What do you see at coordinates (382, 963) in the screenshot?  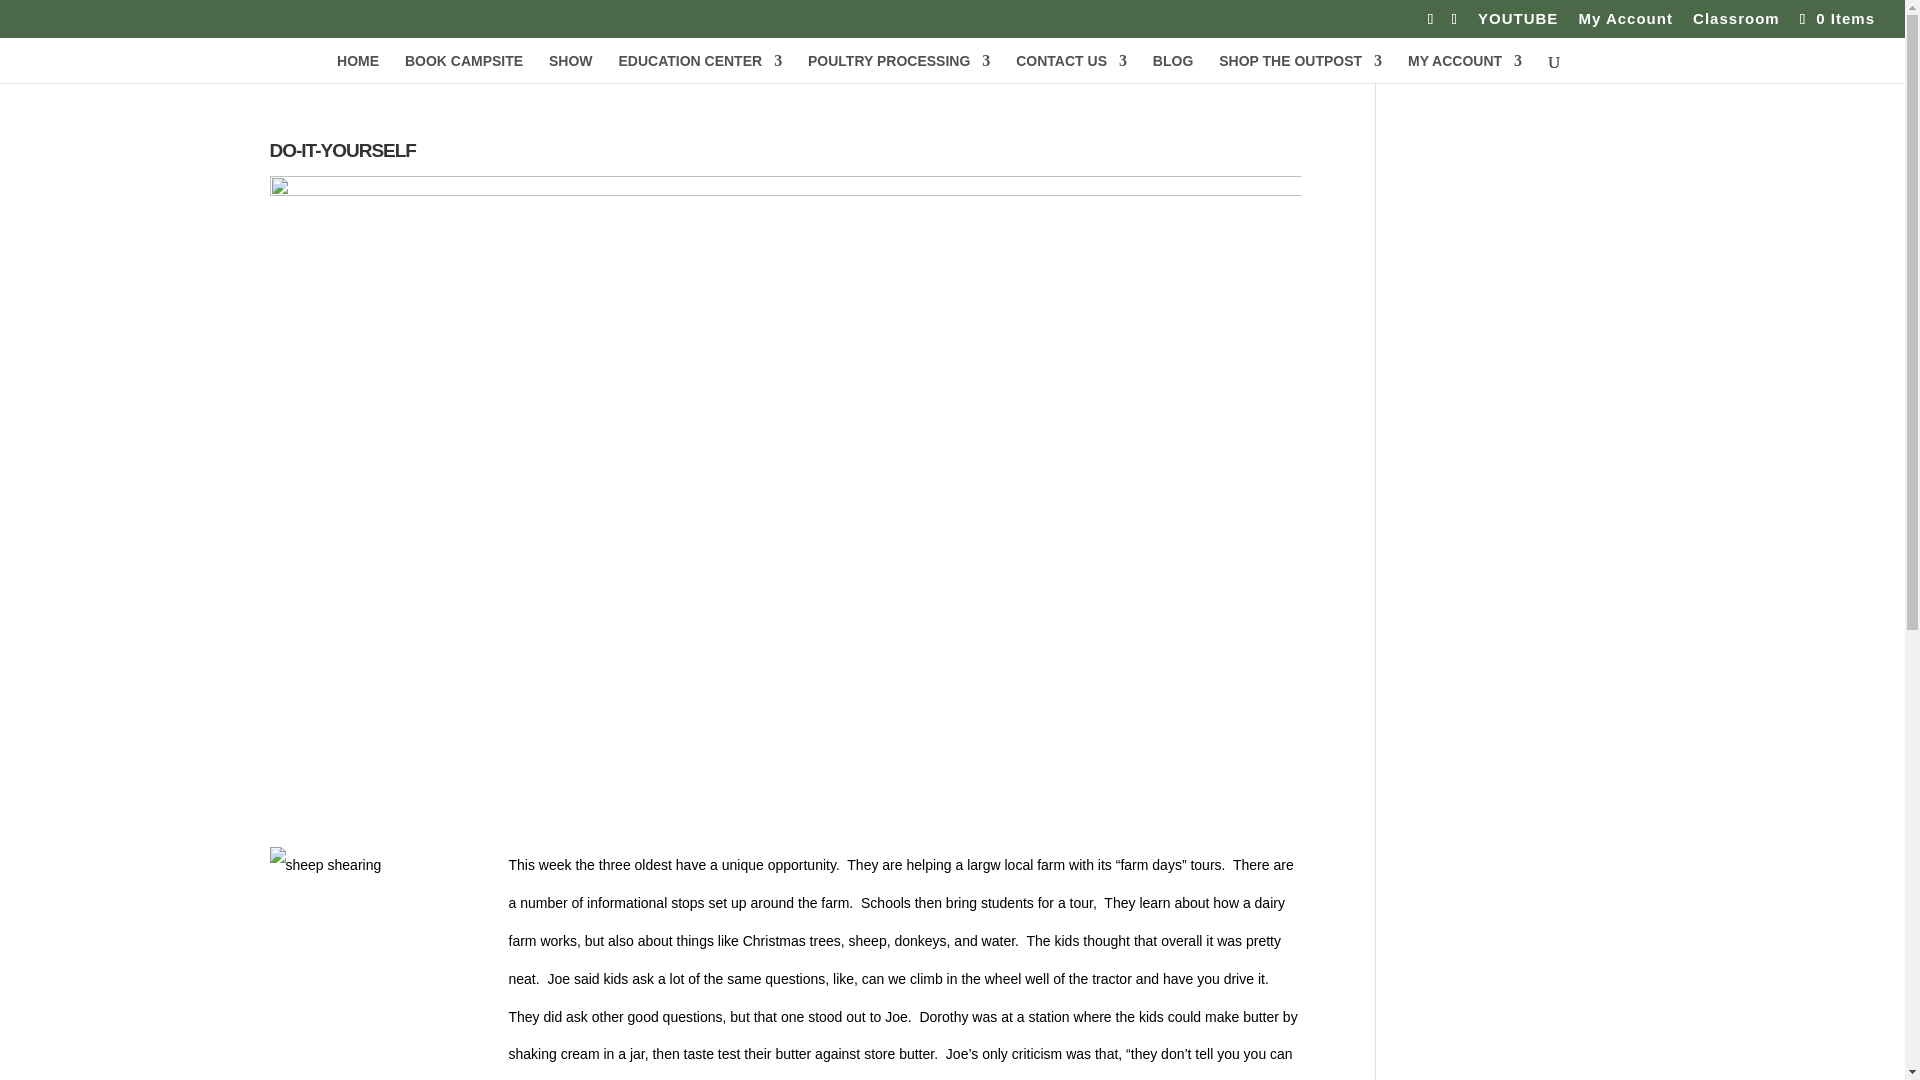 I see `sheep shearing` at bounding box center [382, 963].